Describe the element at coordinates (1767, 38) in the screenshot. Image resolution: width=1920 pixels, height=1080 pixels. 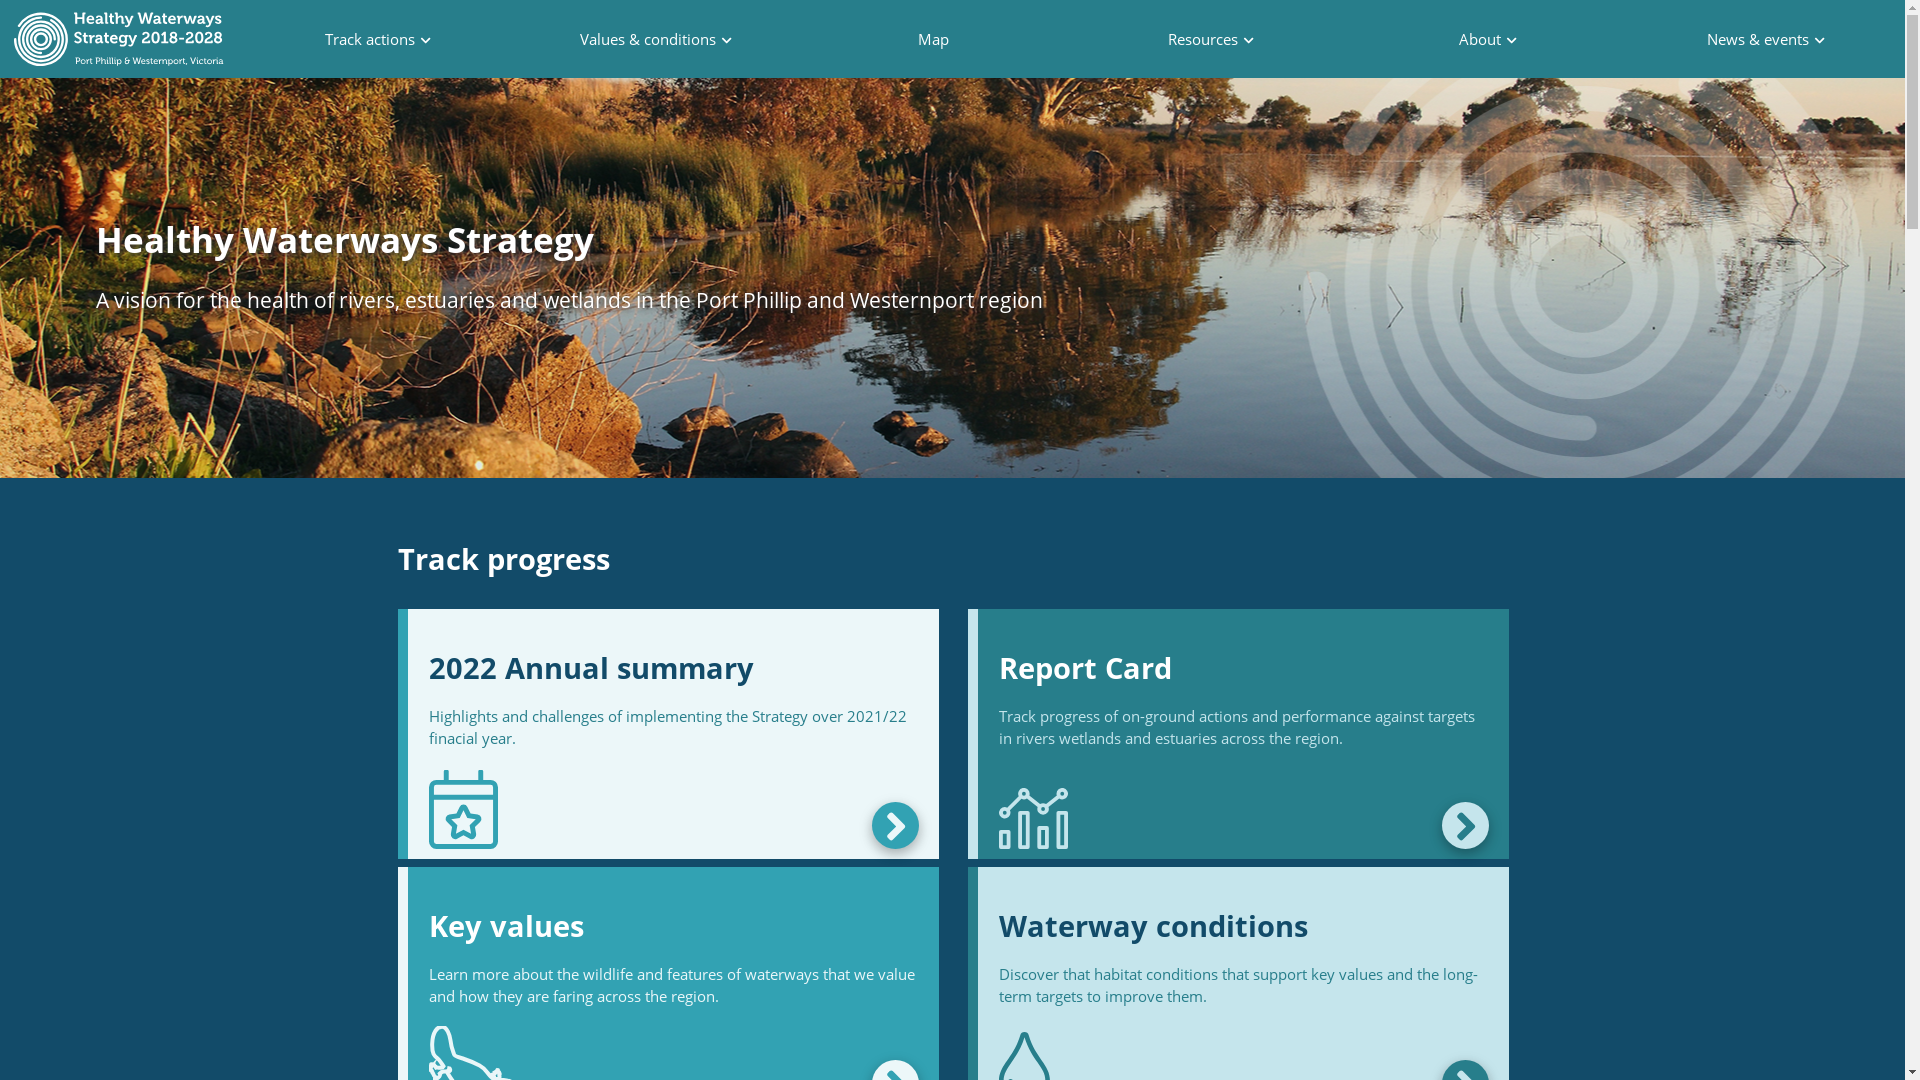
I see `News & events` at that location.